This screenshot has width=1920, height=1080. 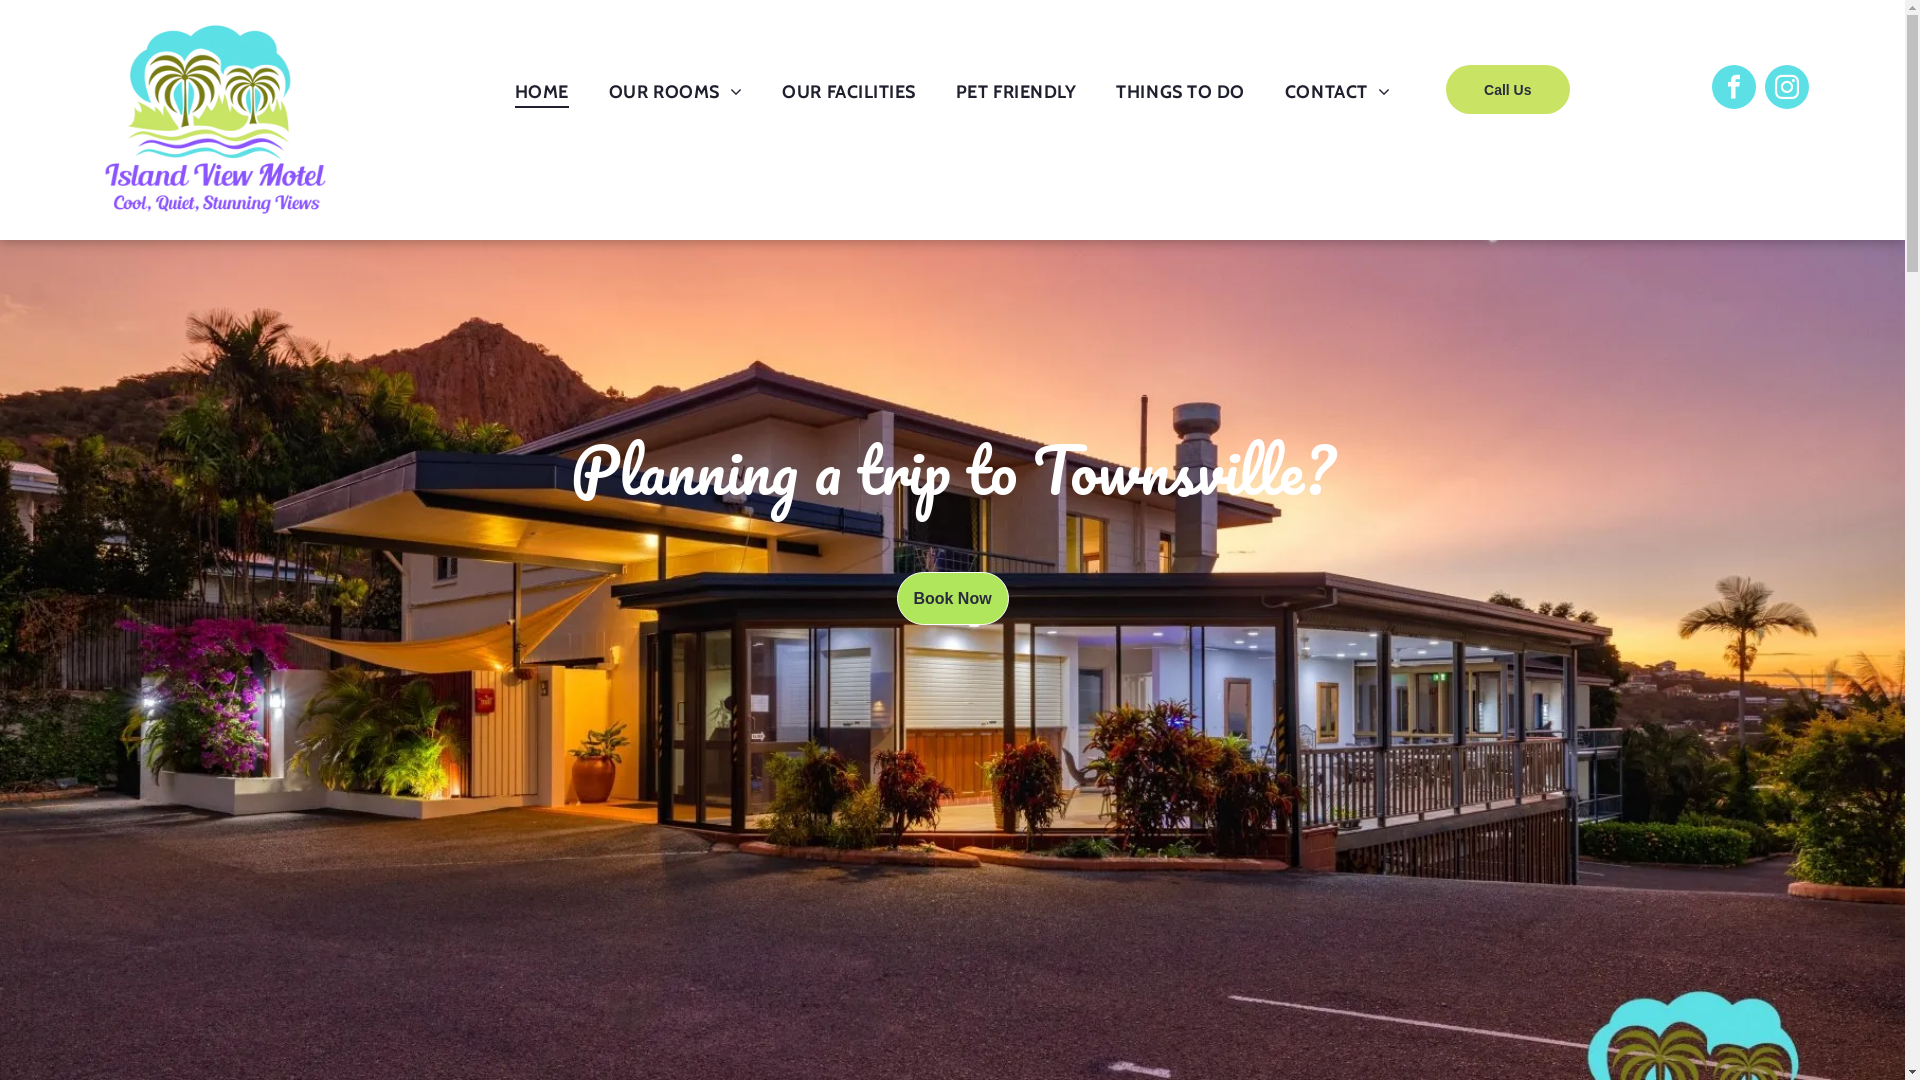 What do you see at coordinates (1338, 92) in the screenshot?
I see `CONTACT` at bounding box center [1338, 92].